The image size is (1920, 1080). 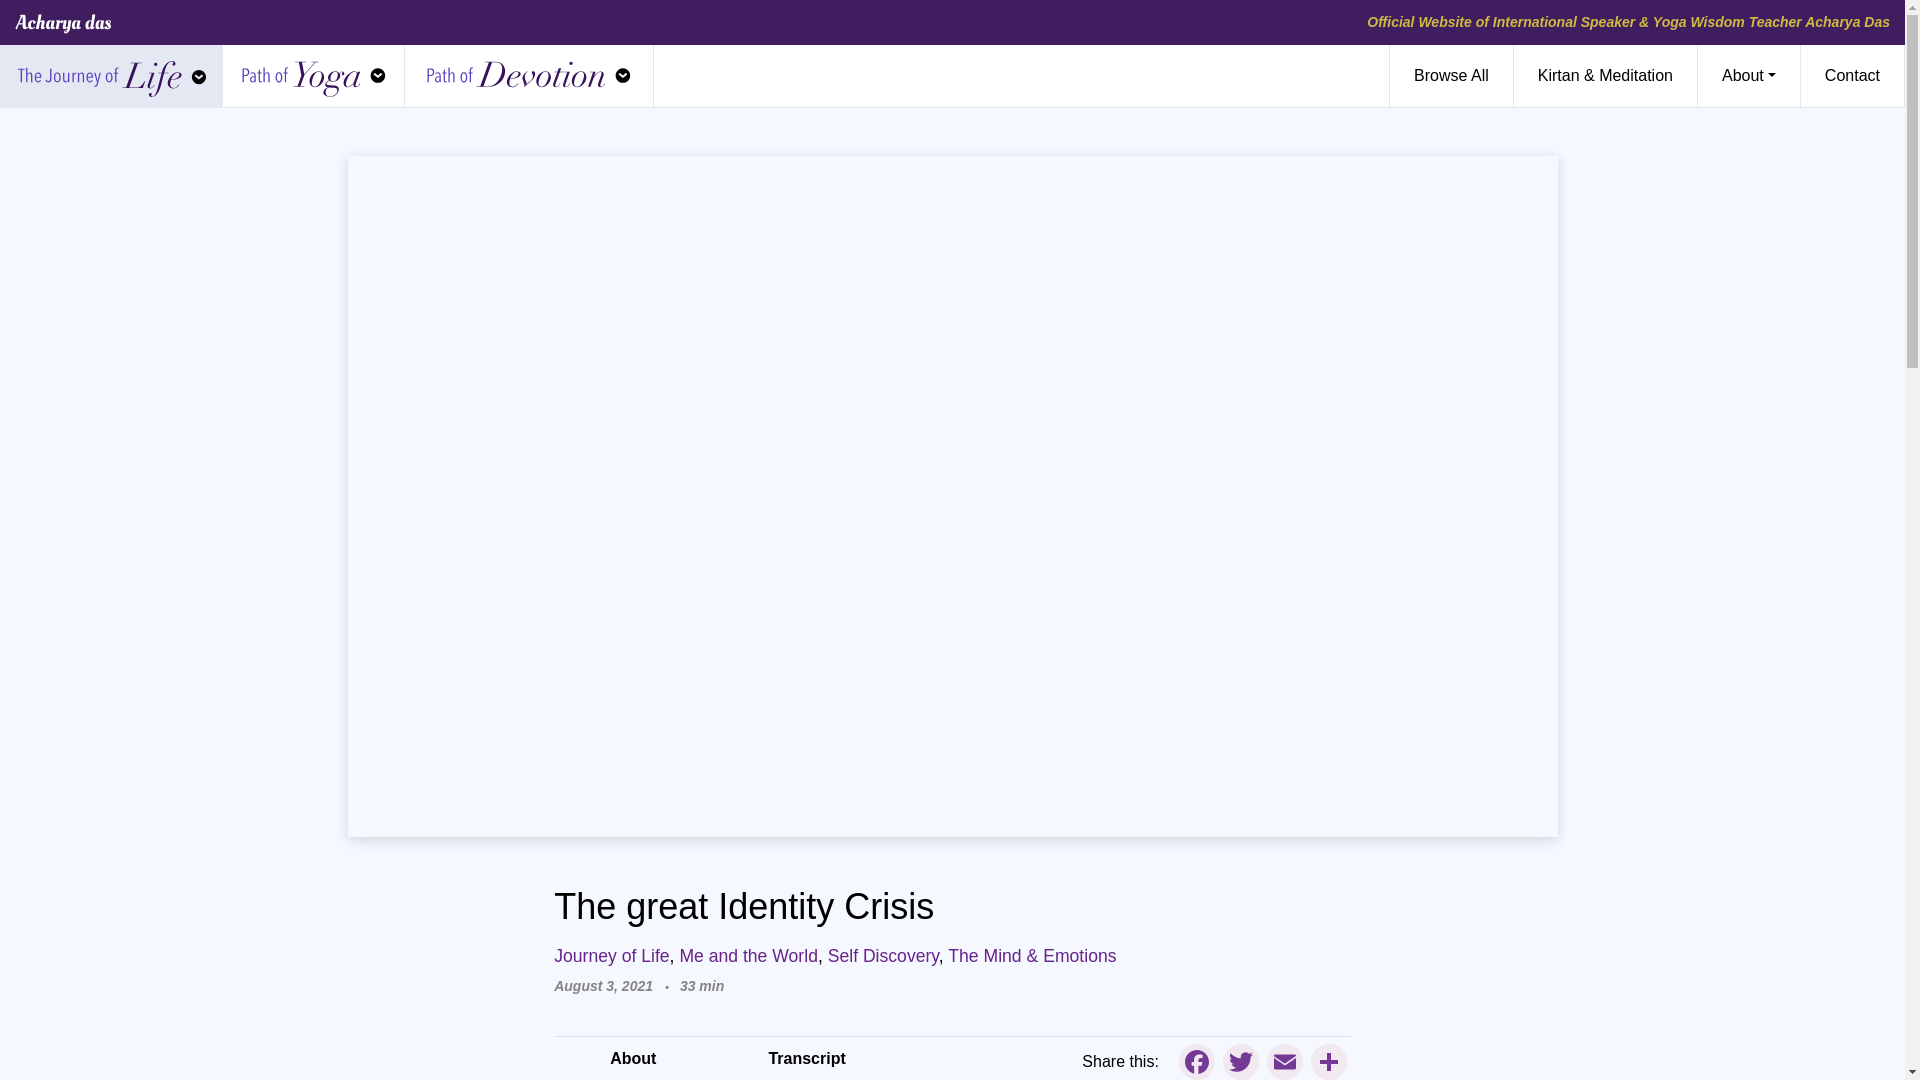 I want to click on Path of Yoga, so click(x=312, y=76).